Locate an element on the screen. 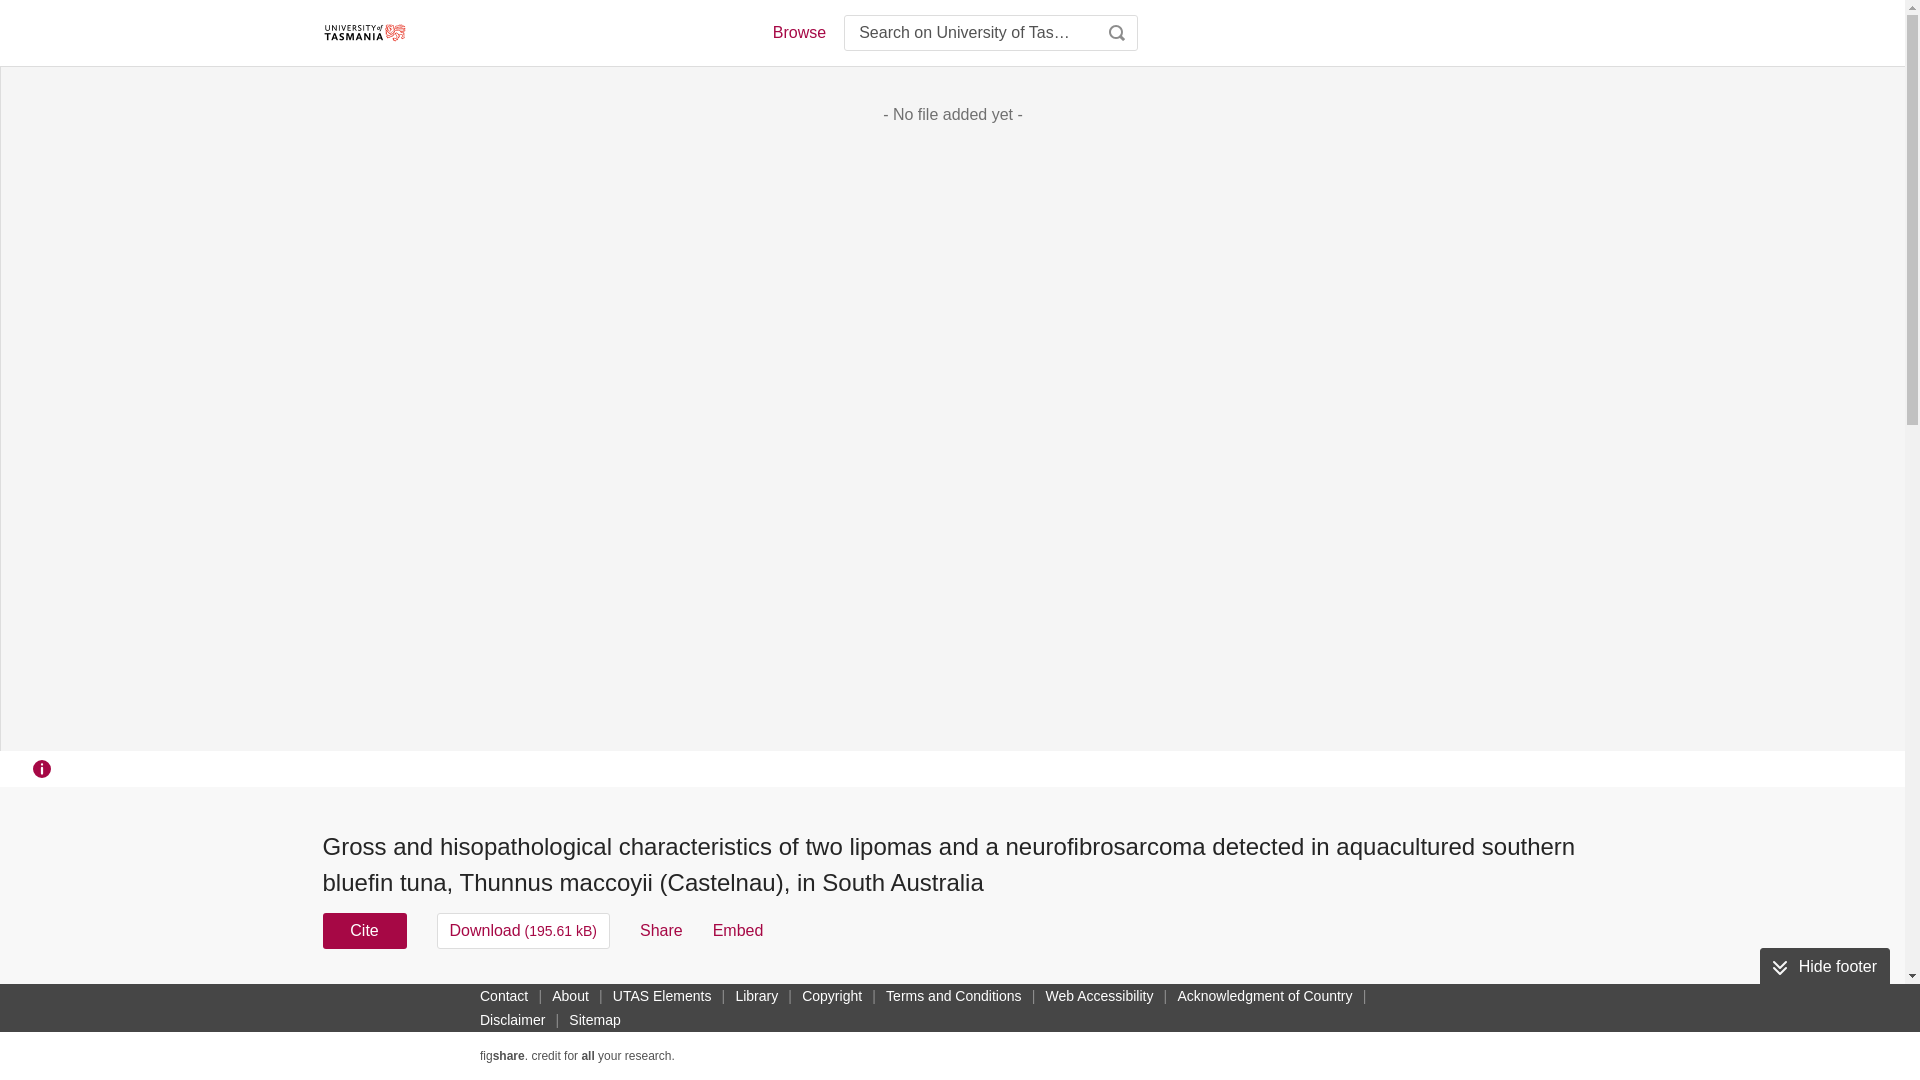 This screenshot has width=1920, height=1080. Web Accessibility is located at coordinates (1100, 995).